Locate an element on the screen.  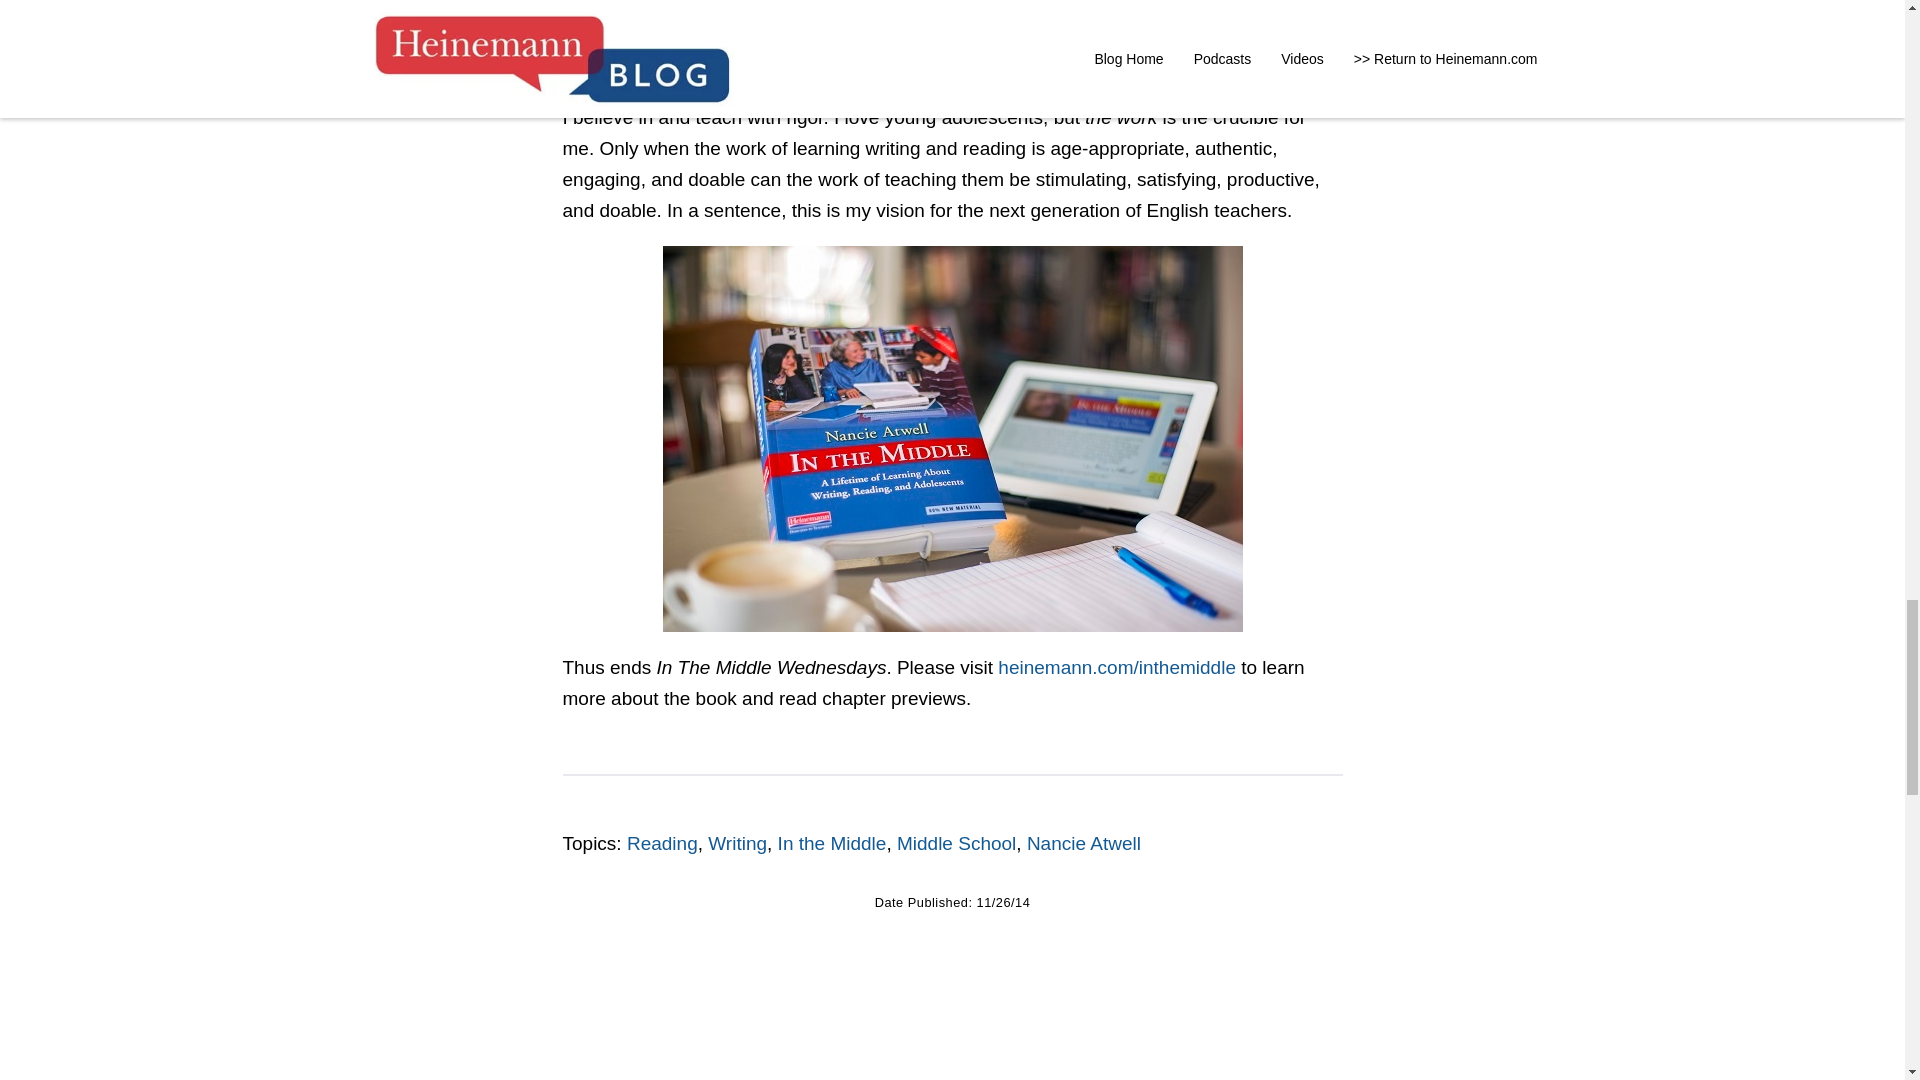
Writing is located at coordinates (737, 843).